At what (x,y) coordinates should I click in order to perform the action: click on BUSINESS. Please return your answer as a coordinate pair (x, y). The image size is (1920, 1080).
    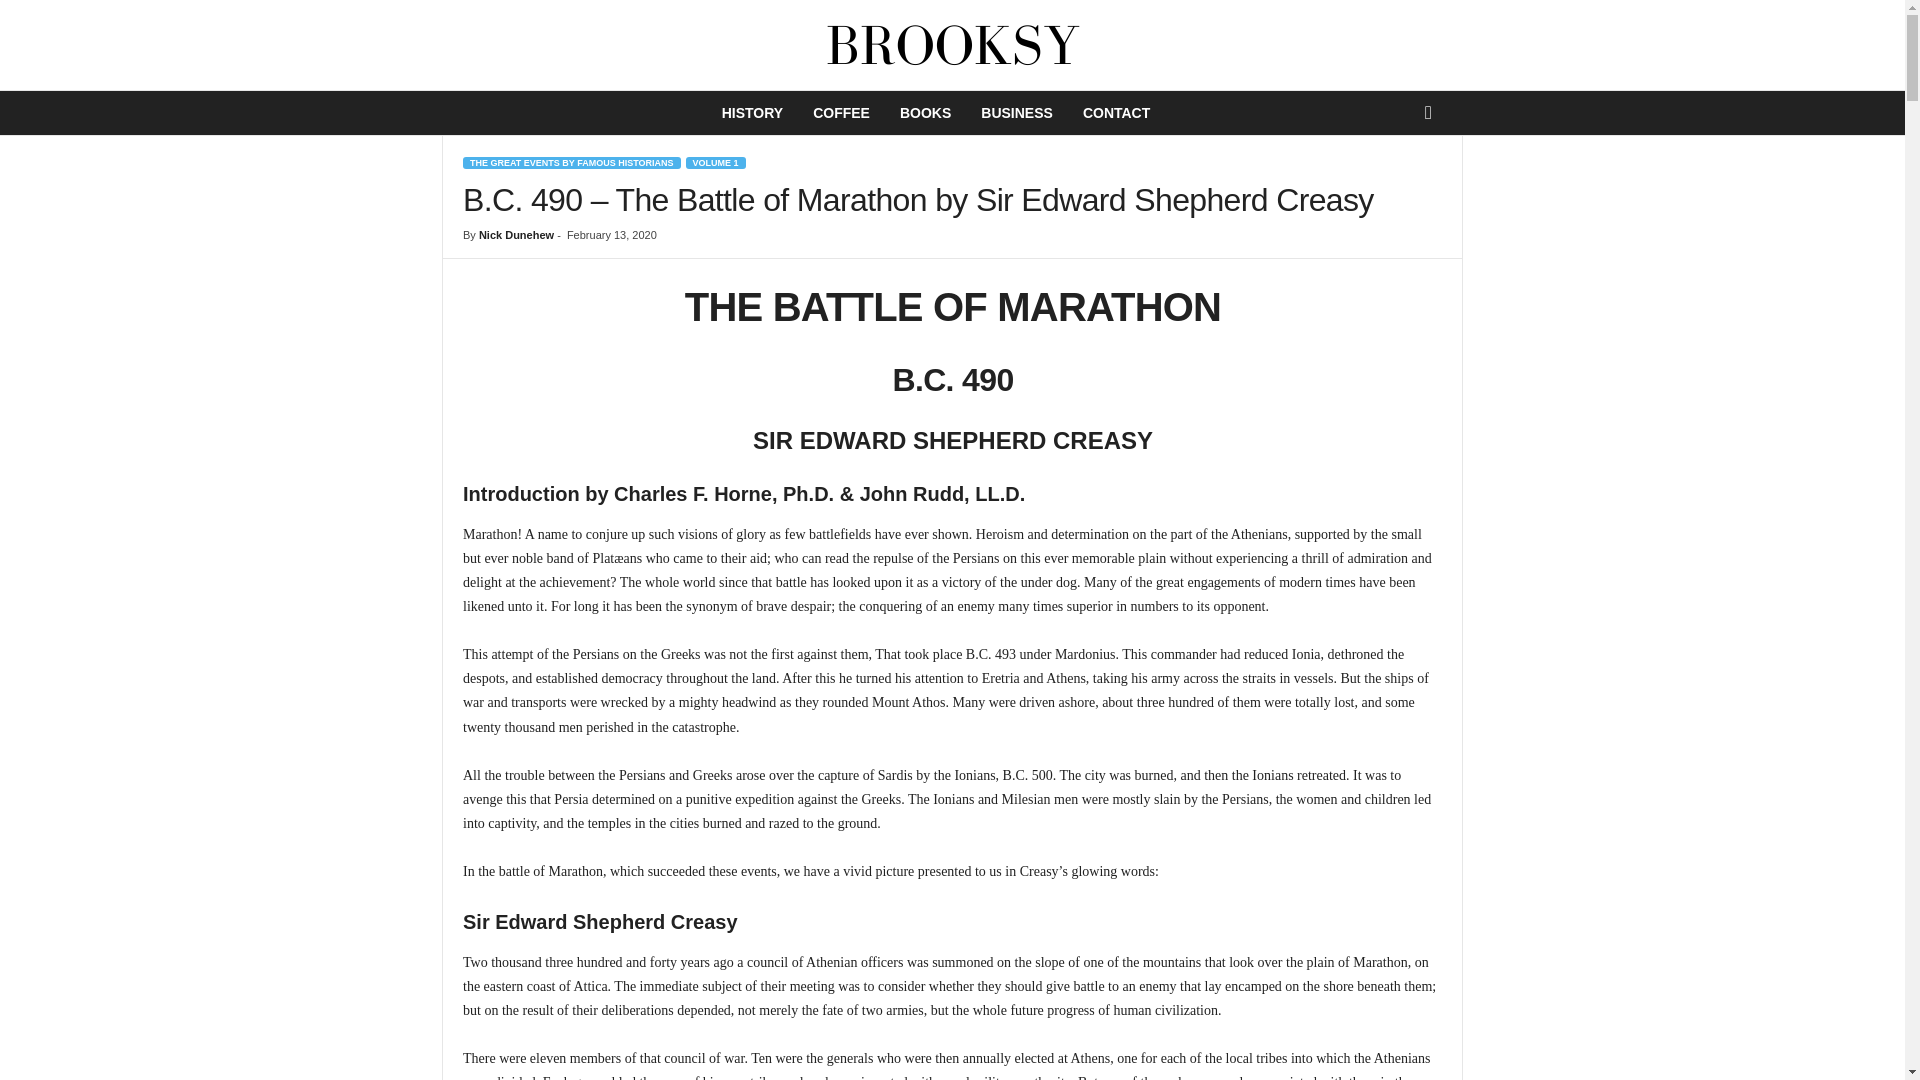
    Looking at the image, I should click on (1016, 112).